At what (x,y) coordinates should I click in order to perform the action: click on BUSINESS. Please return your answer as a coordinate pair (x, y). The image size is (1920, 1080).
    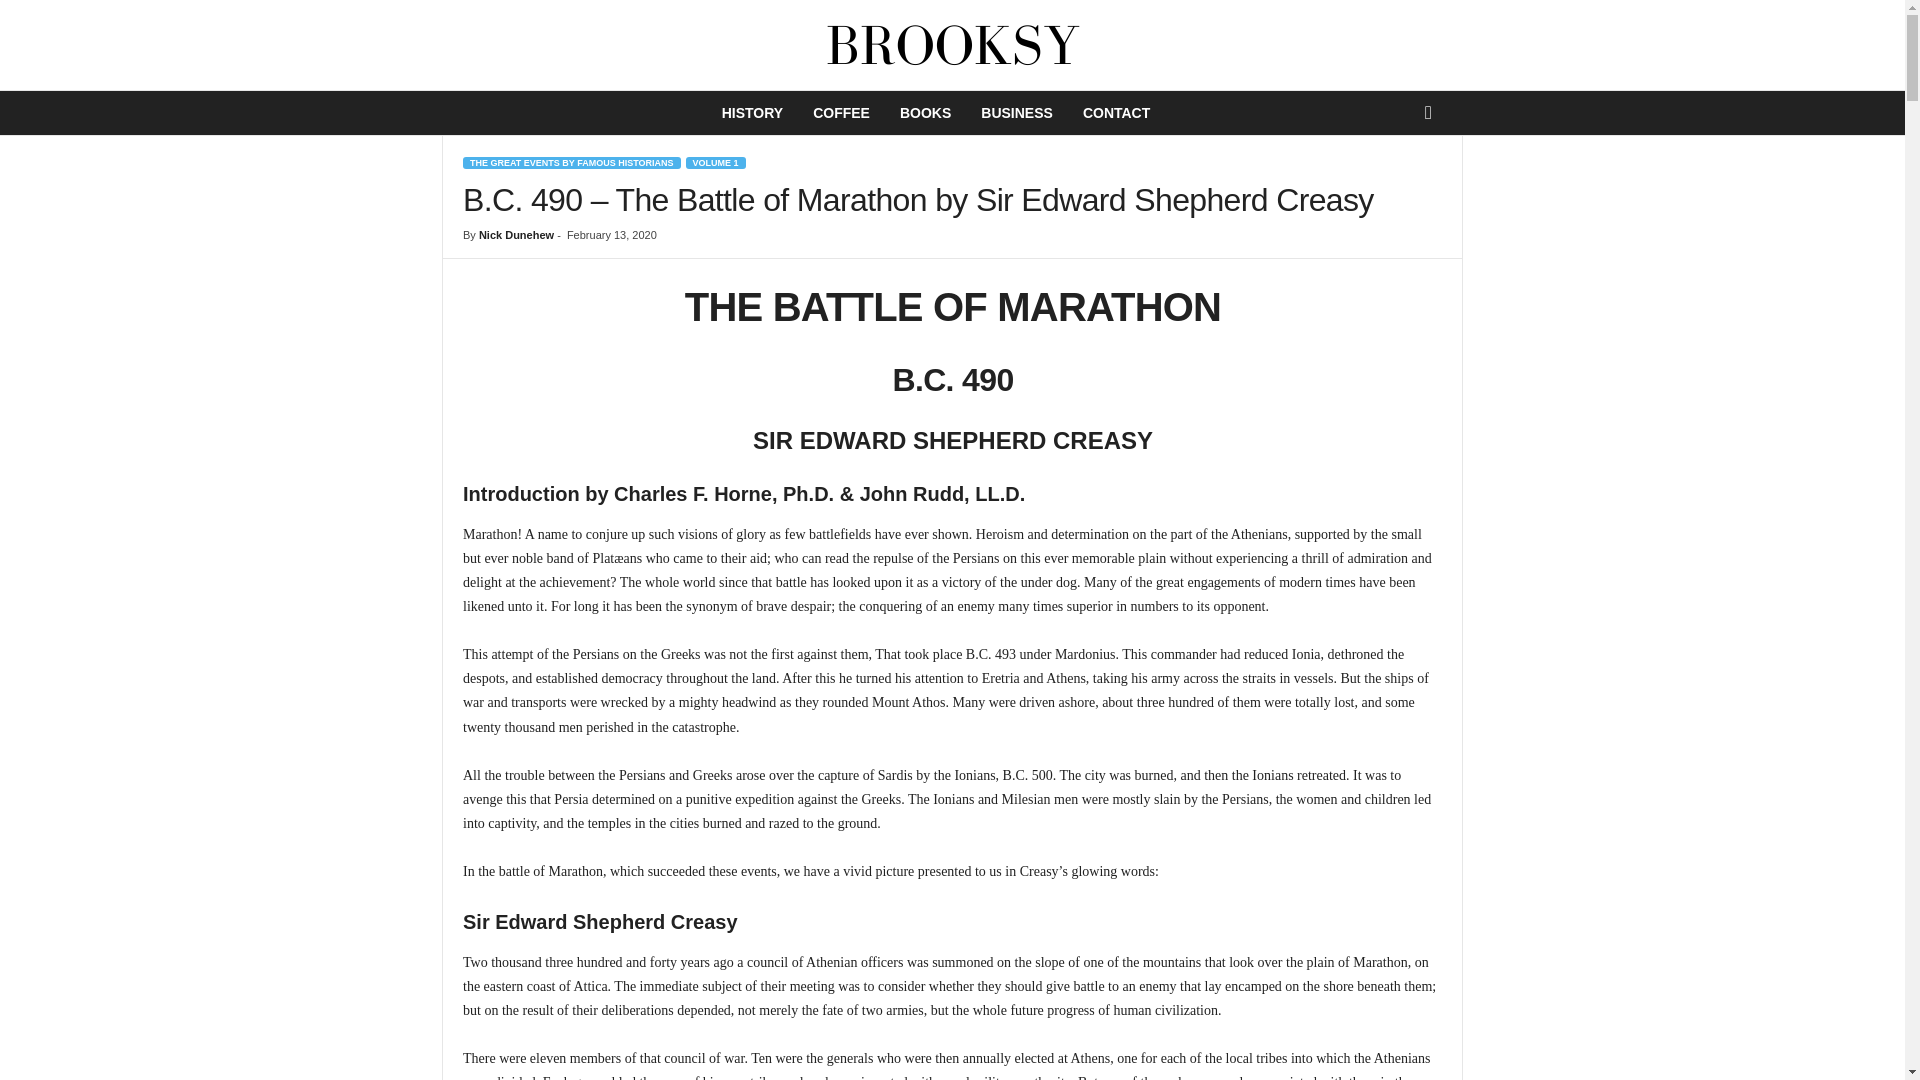
    Looking at the image, I should click on (1016, 112).